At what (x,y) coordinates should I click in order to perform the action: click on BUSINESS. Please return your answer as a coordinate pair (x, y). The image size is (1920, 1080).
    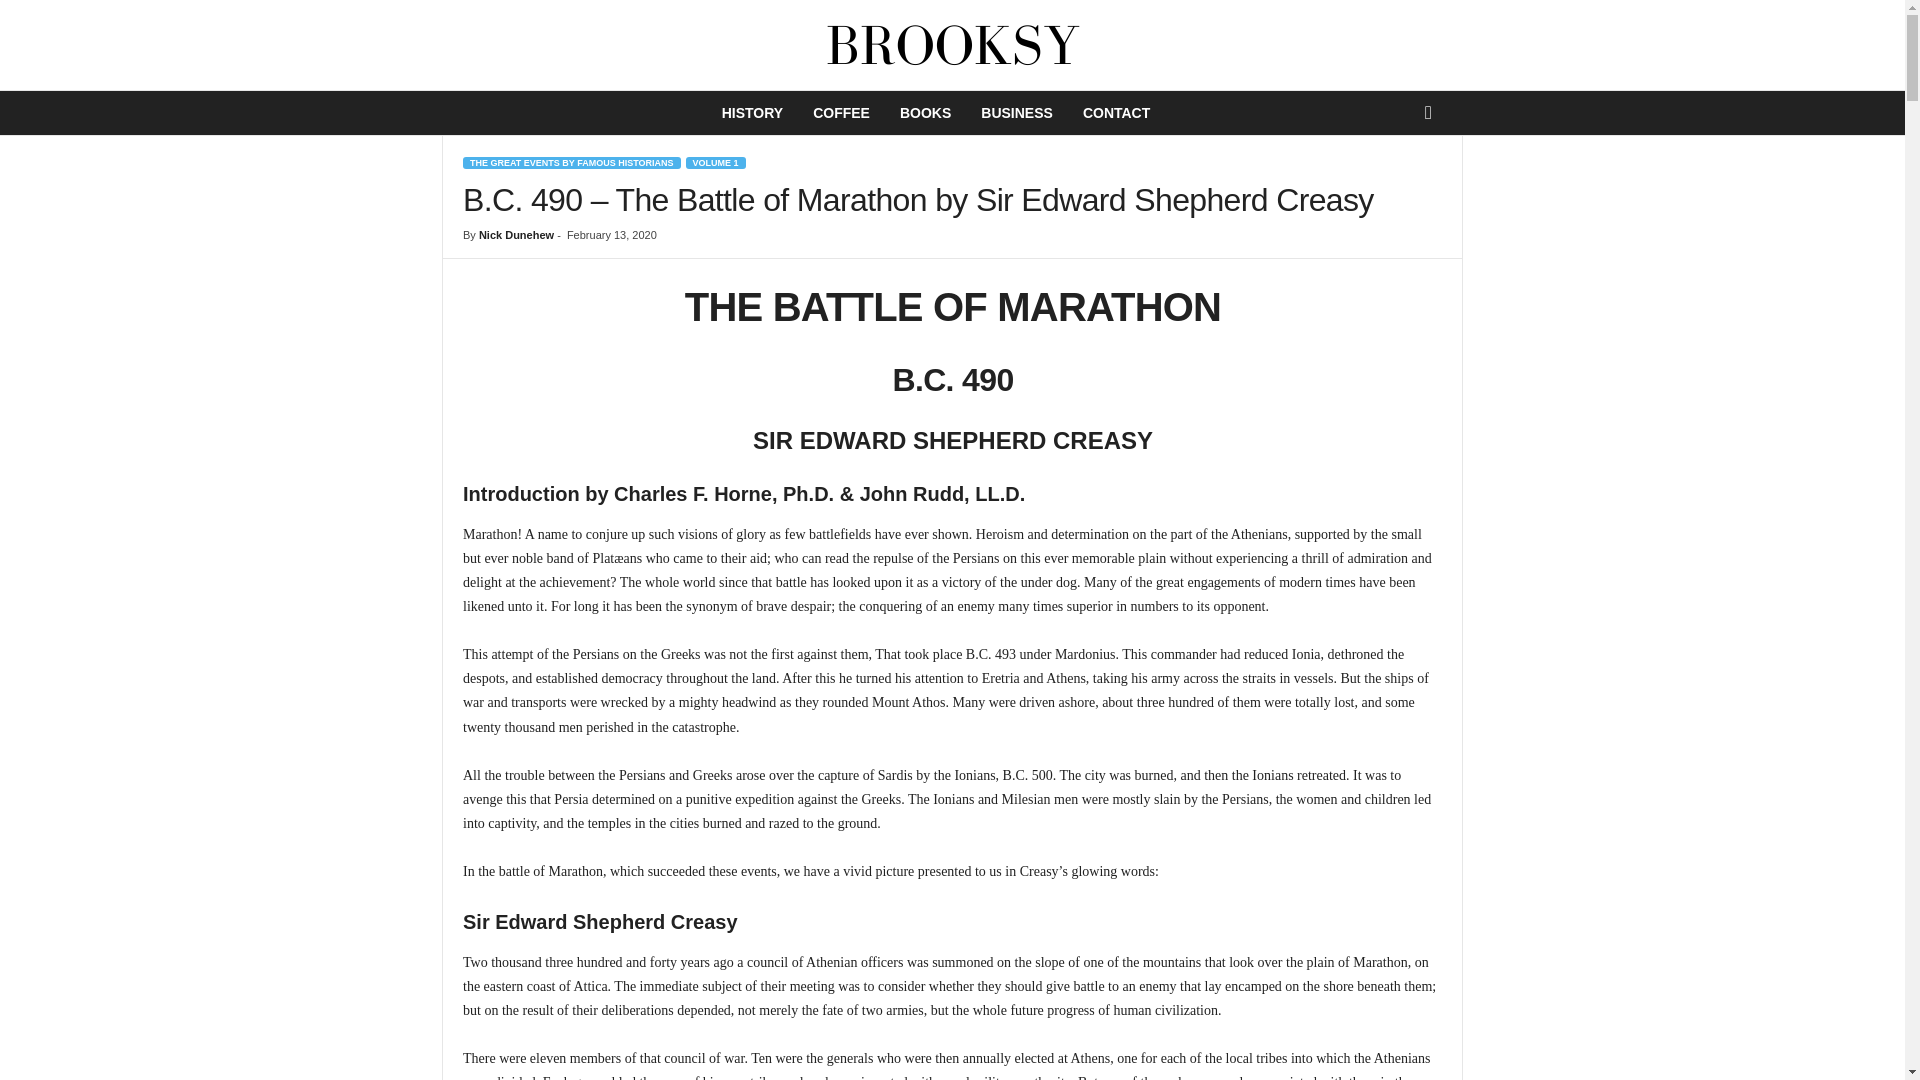
    Looking at the image, I should click on (1016, 112).